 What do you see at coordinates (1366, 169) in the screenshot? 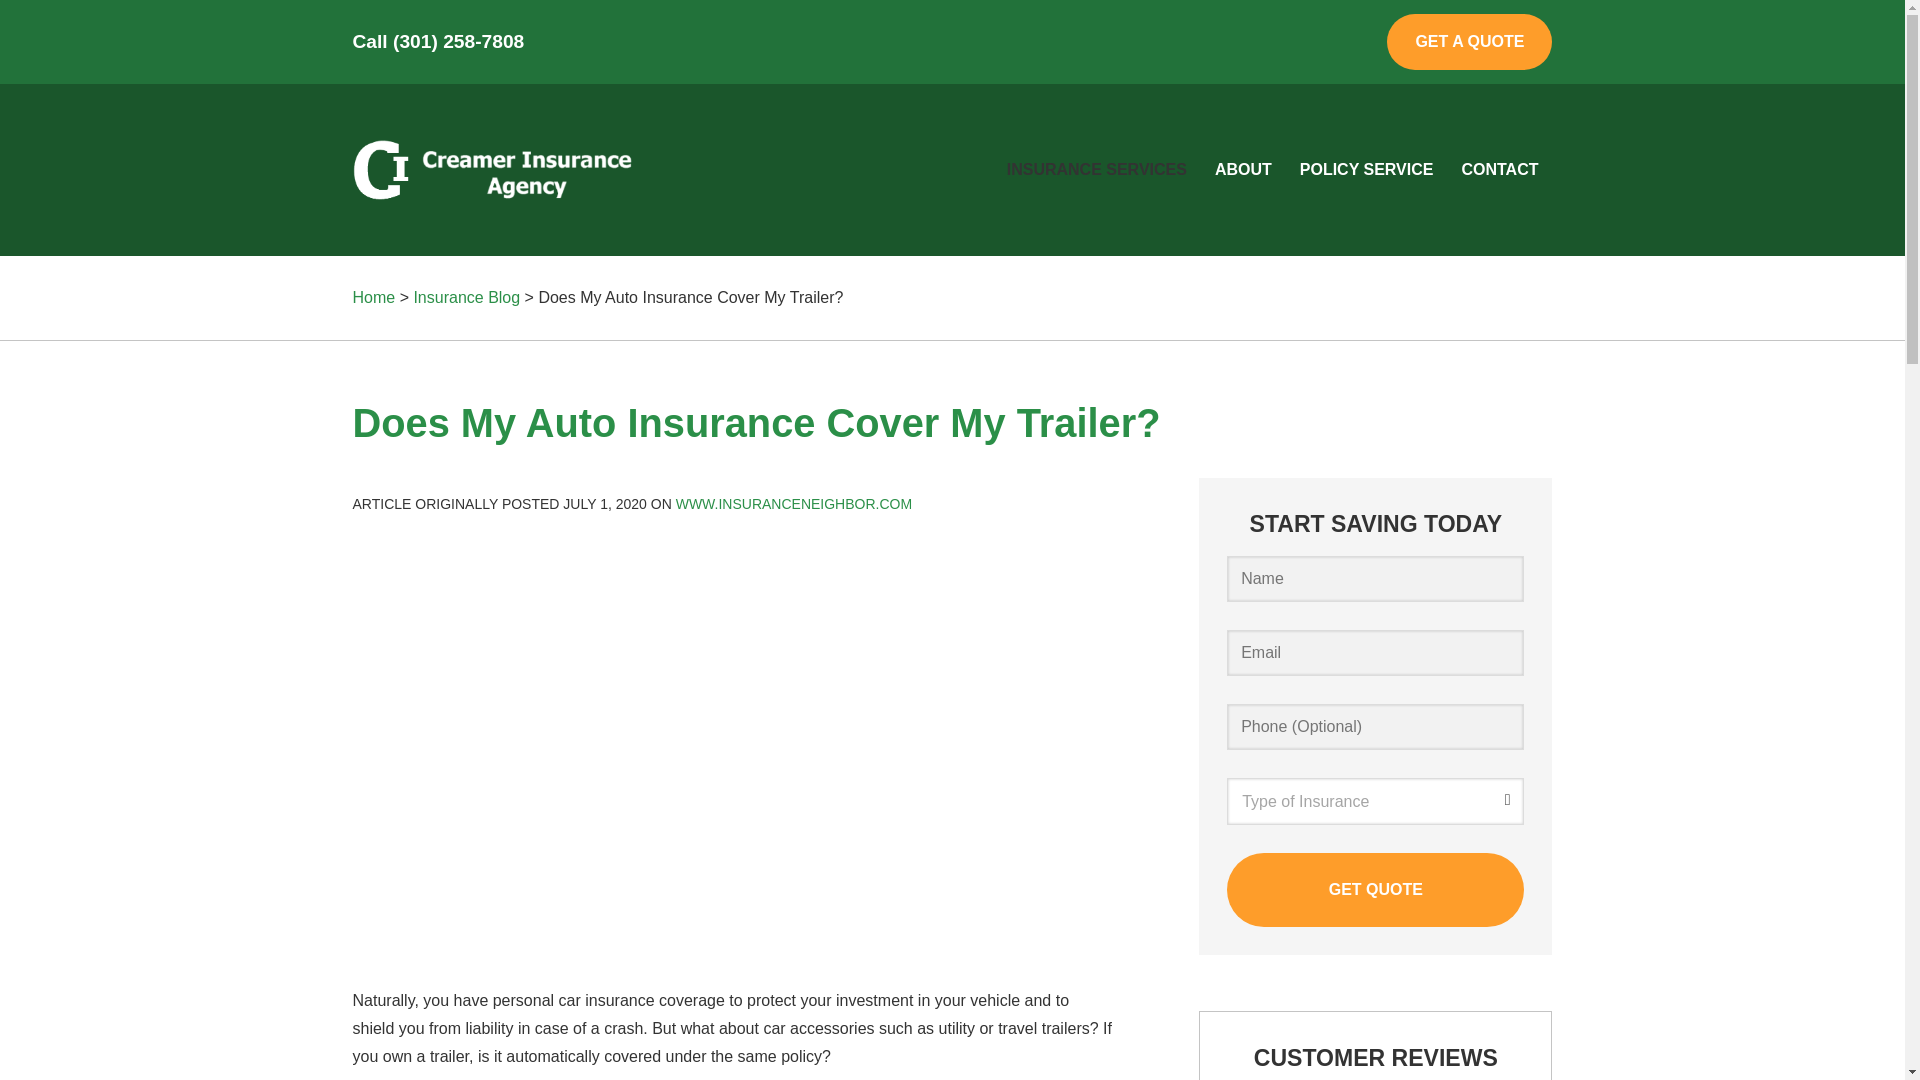
I see `POLICY SERVICE` at bounding box center [1366, 169].